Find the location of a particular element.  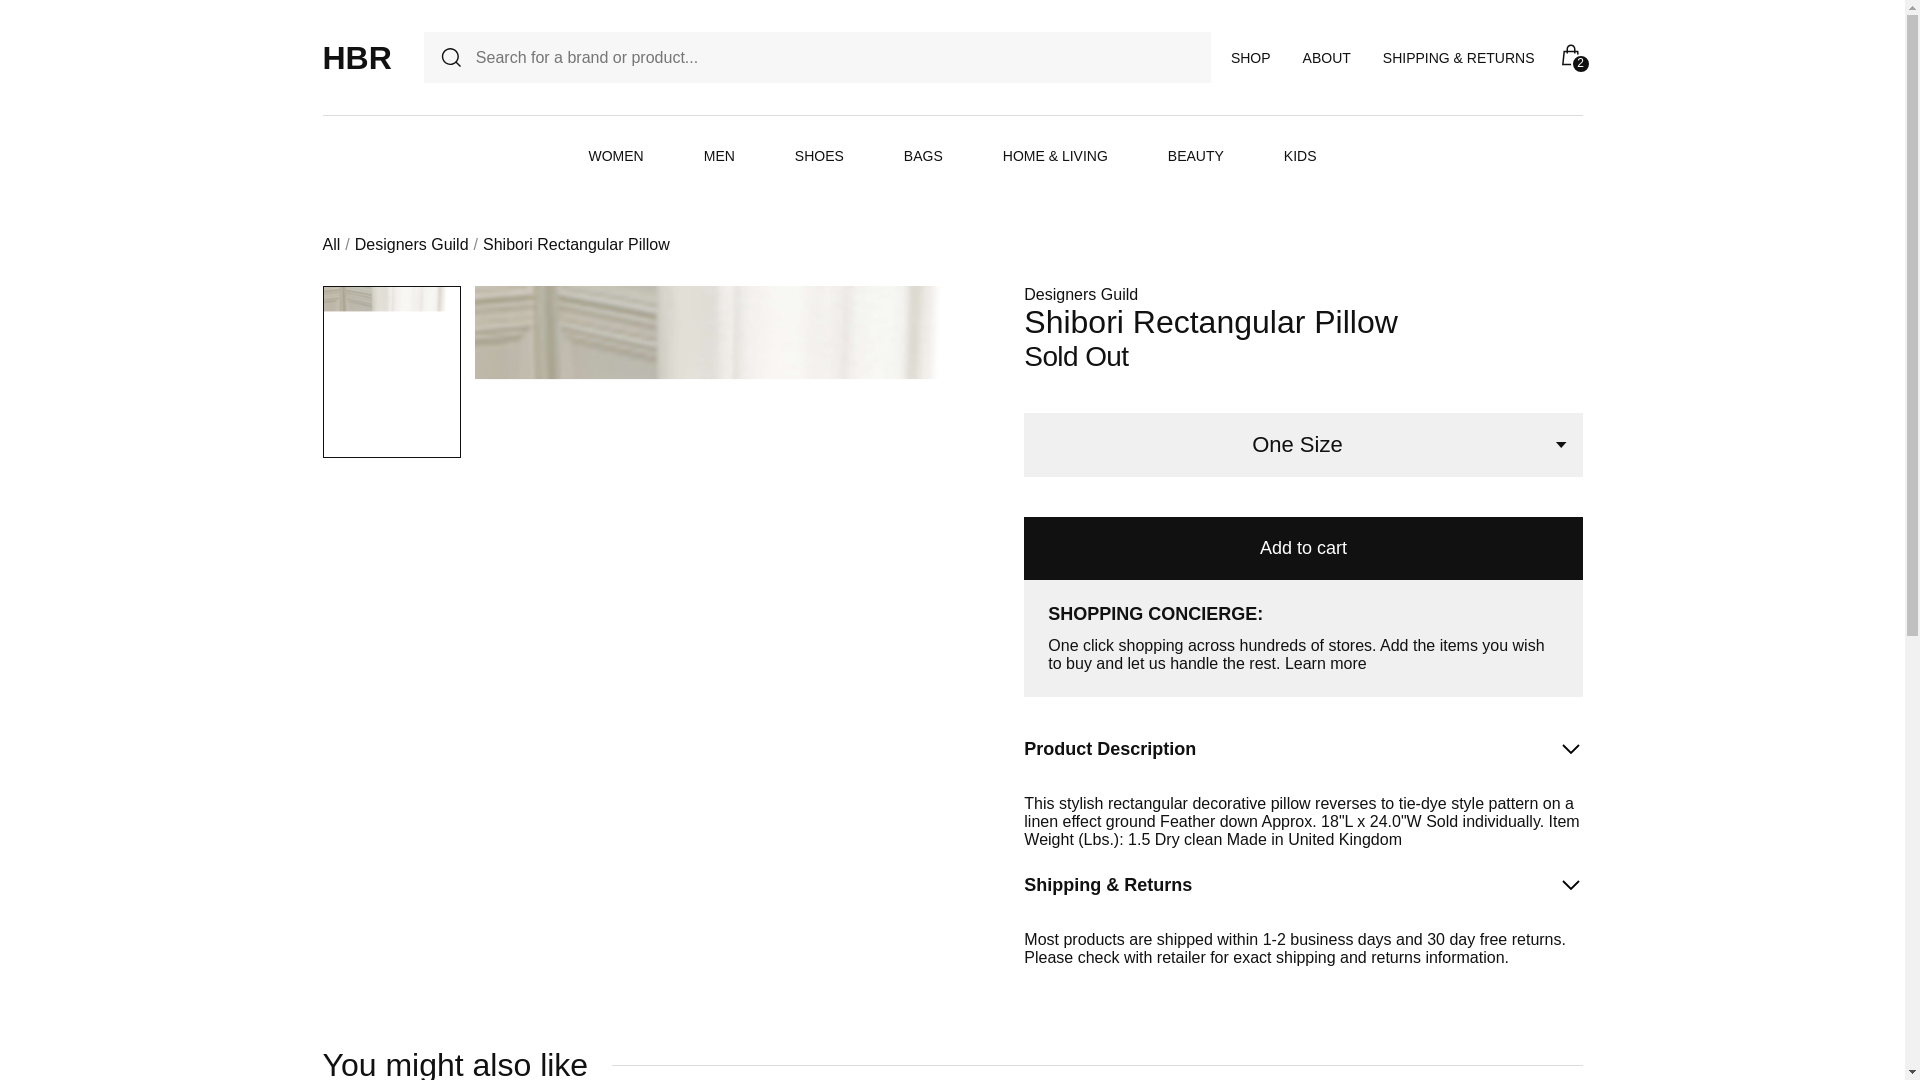

KIDS is located at coordinates (1300, 156).